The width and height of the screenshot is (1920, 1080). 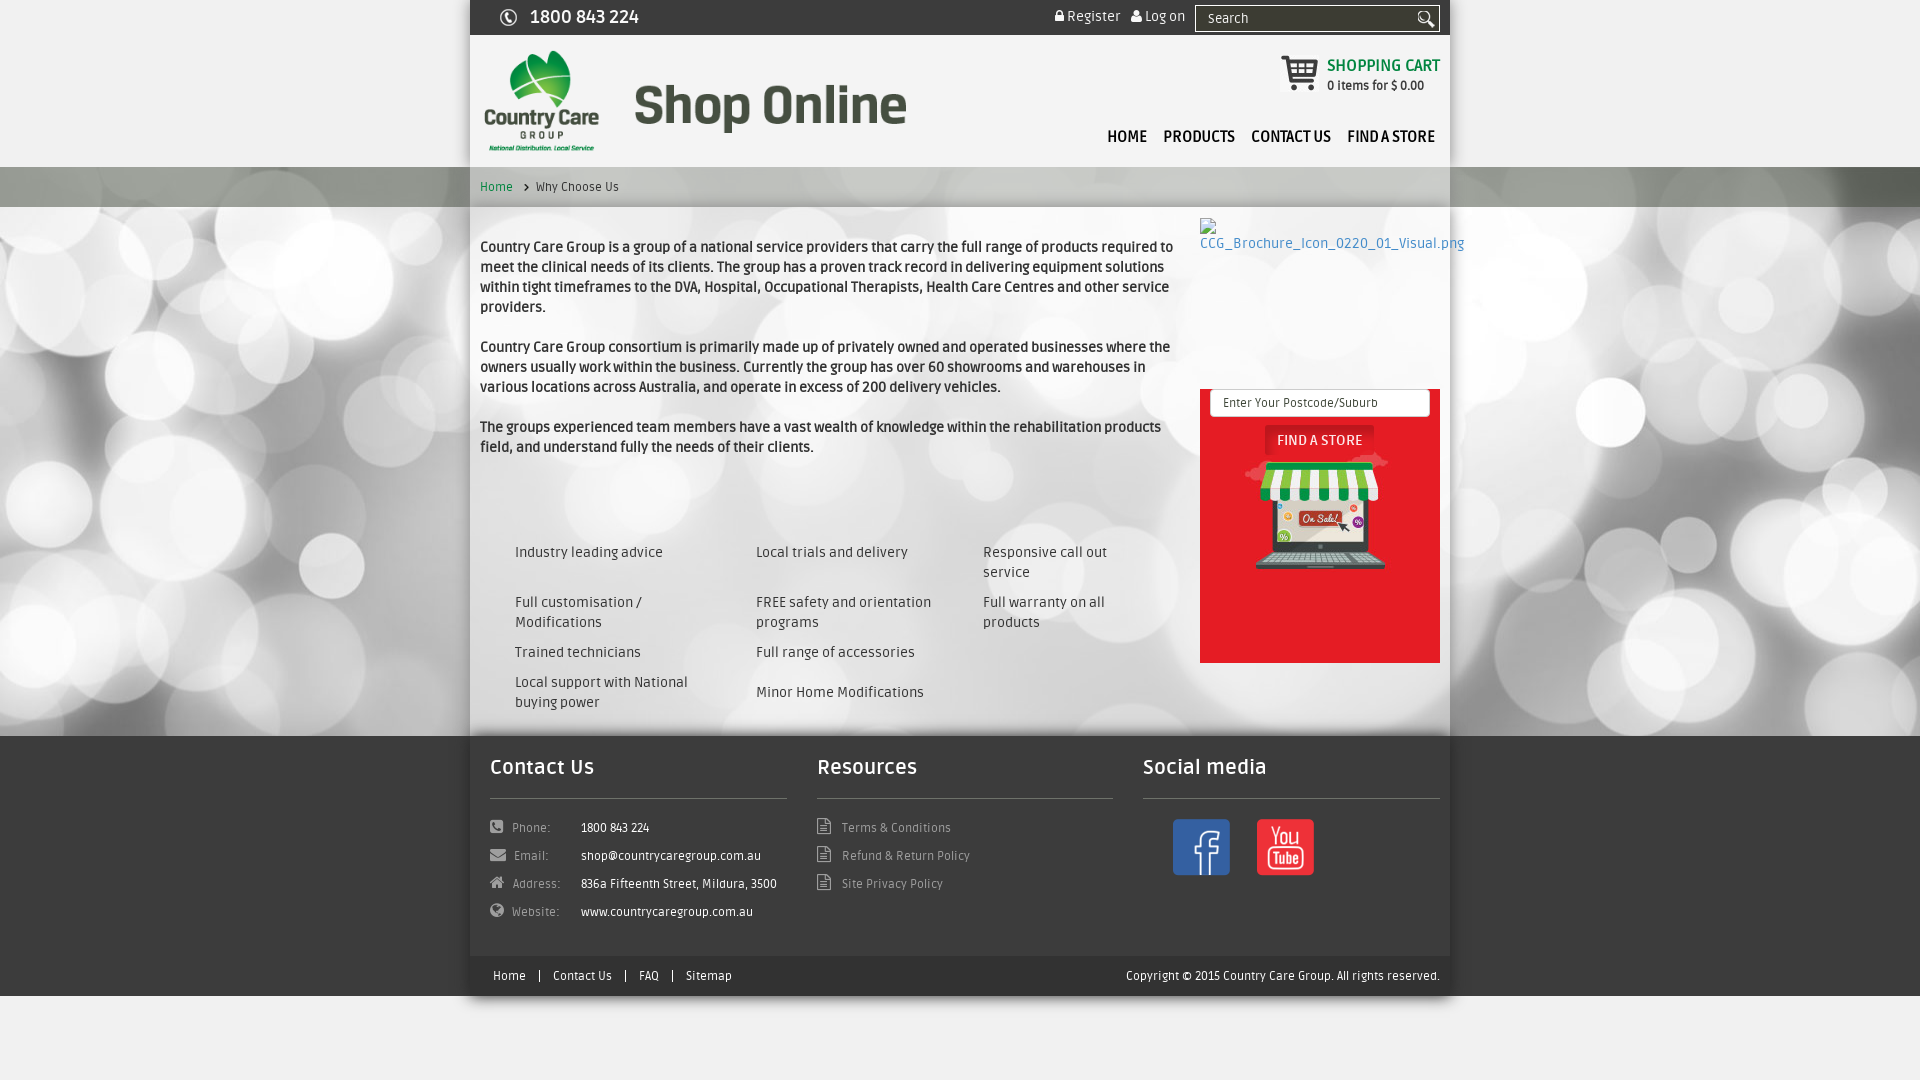 I want to click on CCG_Brochure_Icon_0220_01_Visual.png, so click(x=1332, y=236).